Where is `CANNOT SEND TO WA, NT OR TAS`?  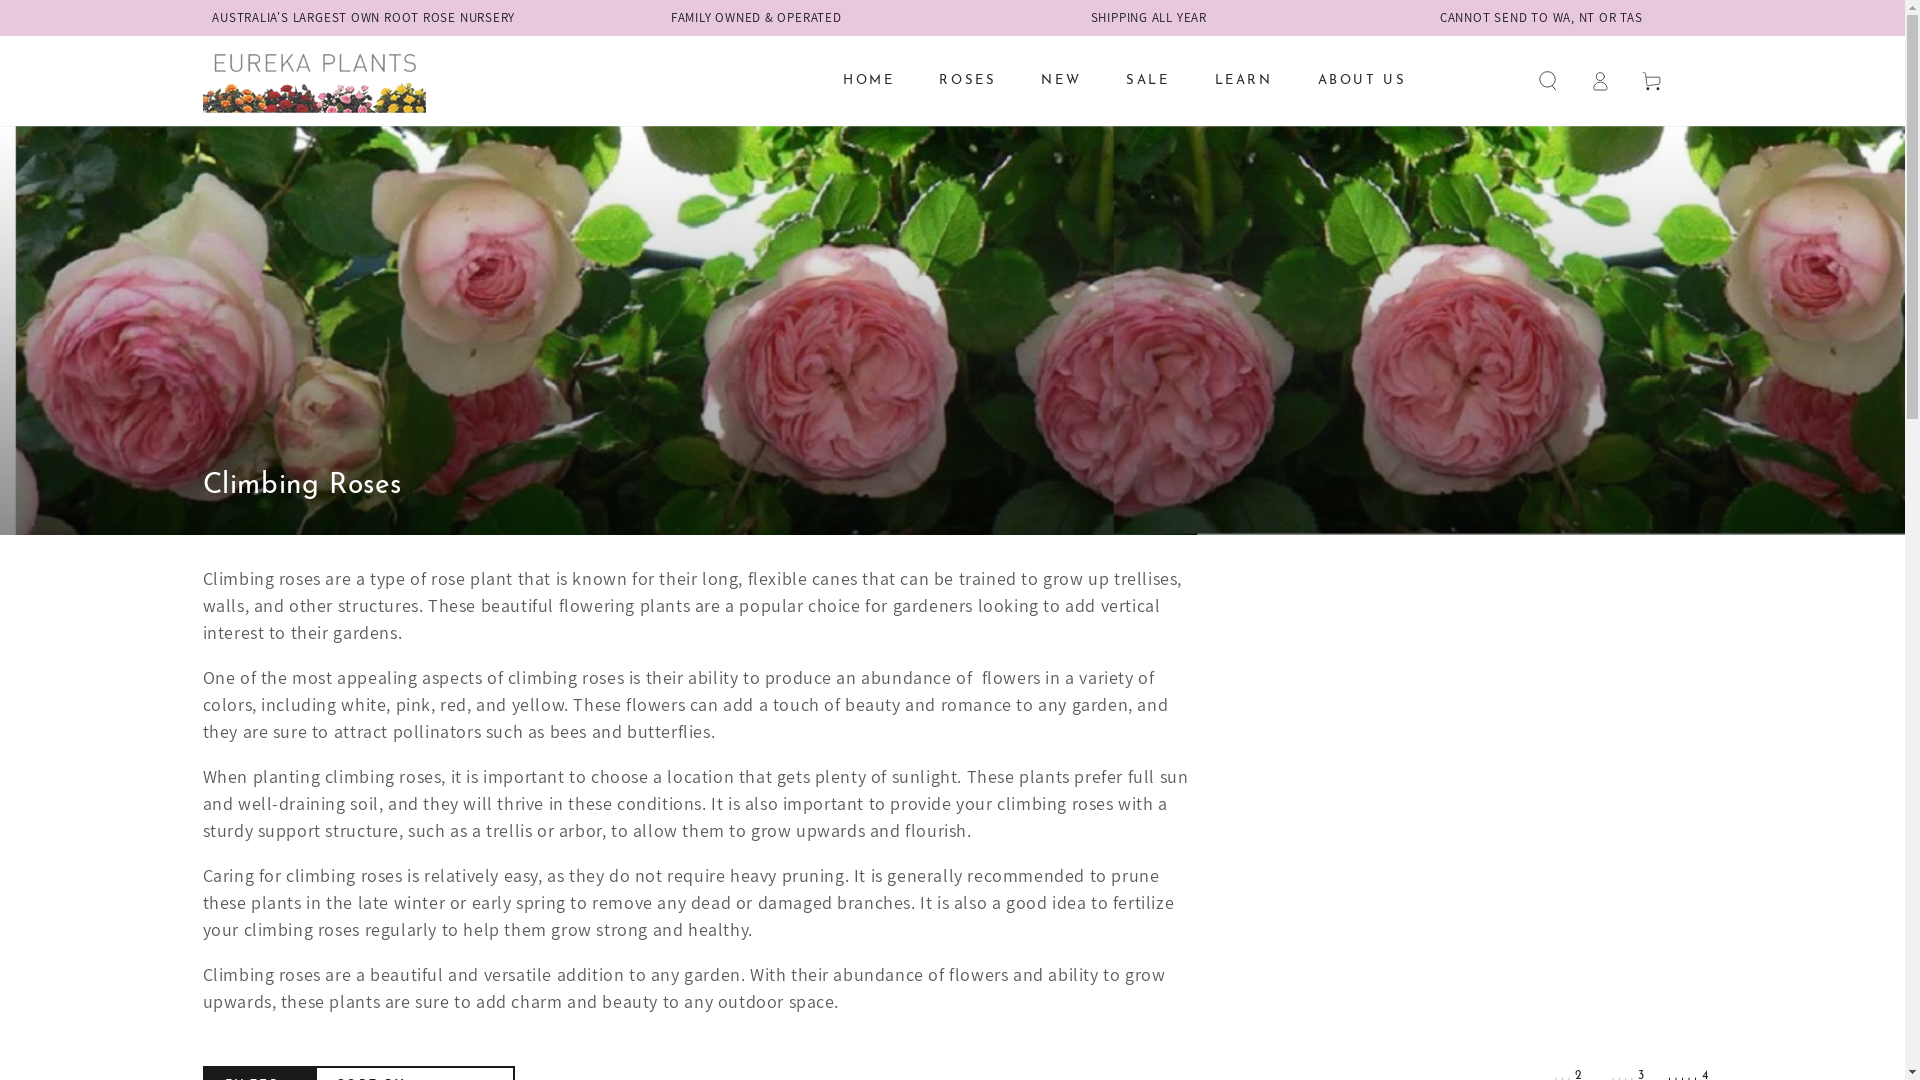 CANNOT SEND TO WA, NT OR TAS is located at coordinates (1542, 18).